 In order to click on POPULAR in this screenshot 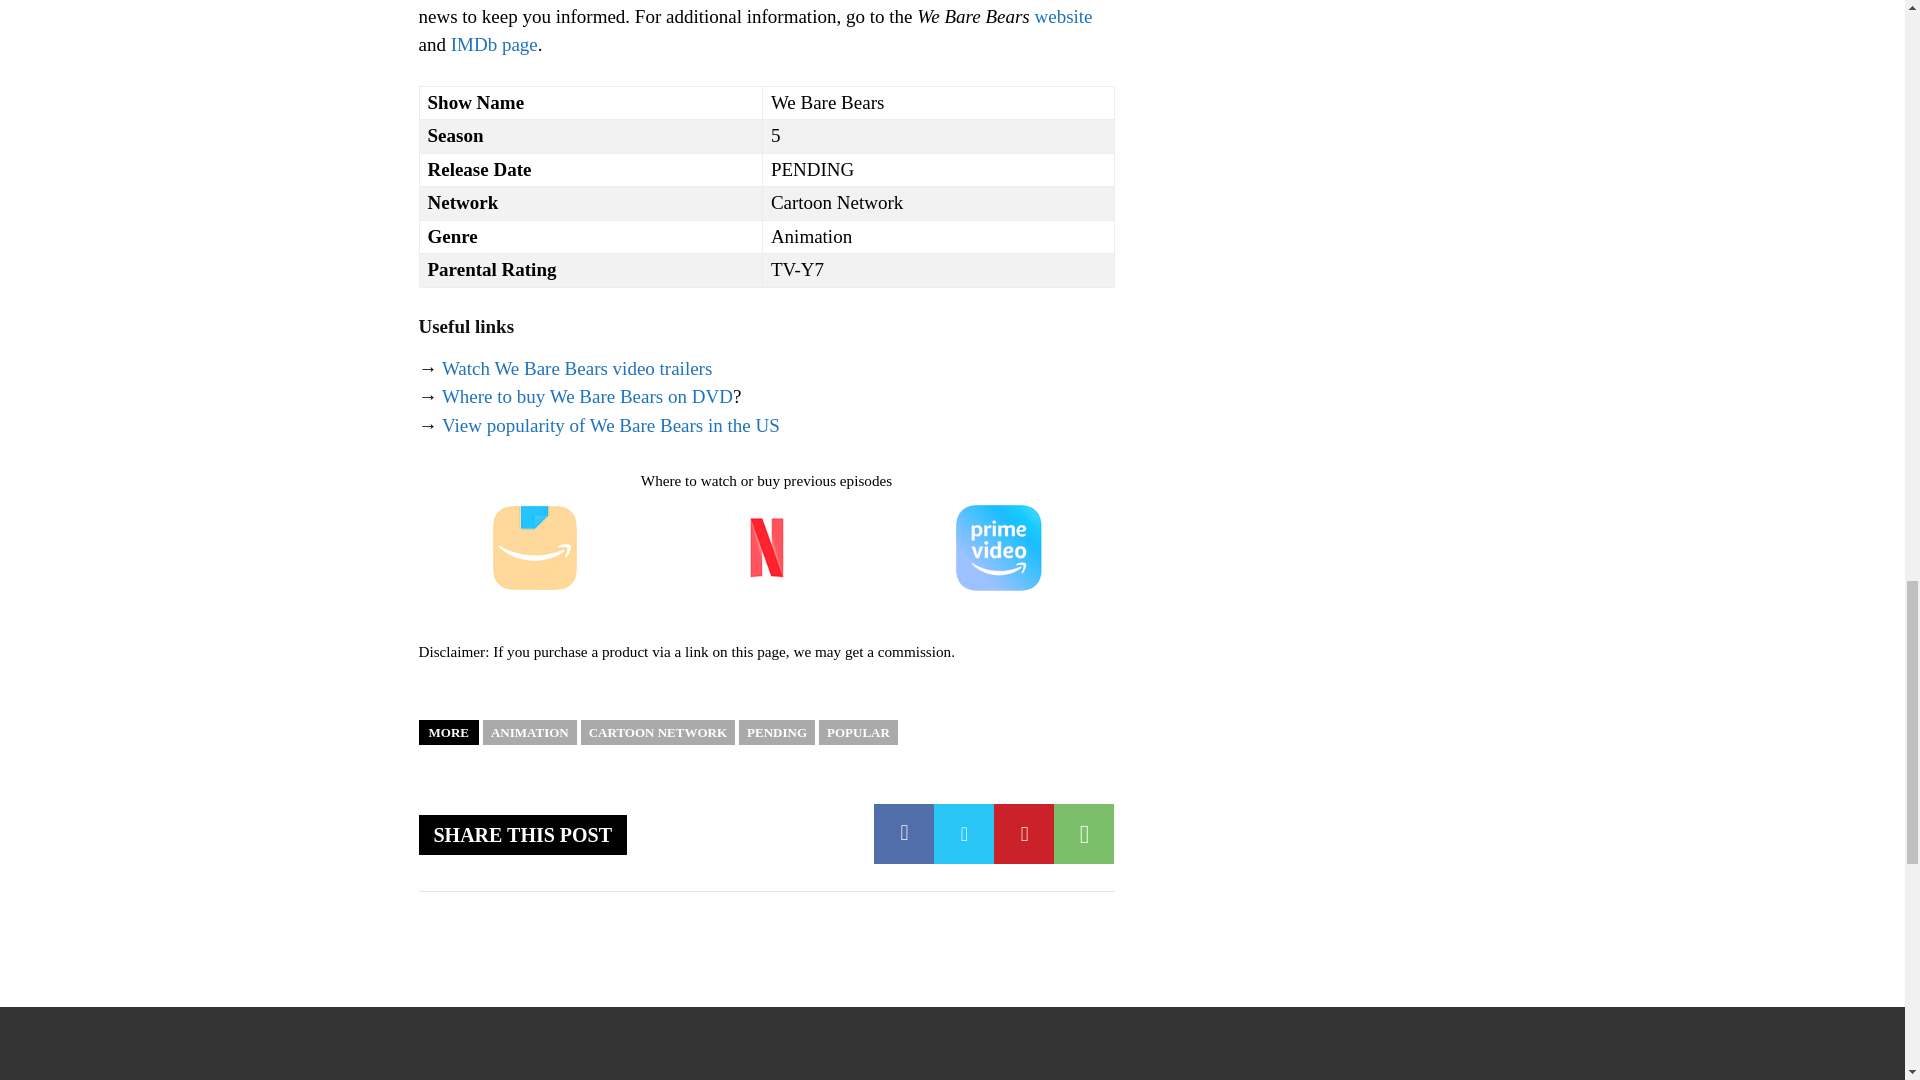, I will do `click(858, 732)`.